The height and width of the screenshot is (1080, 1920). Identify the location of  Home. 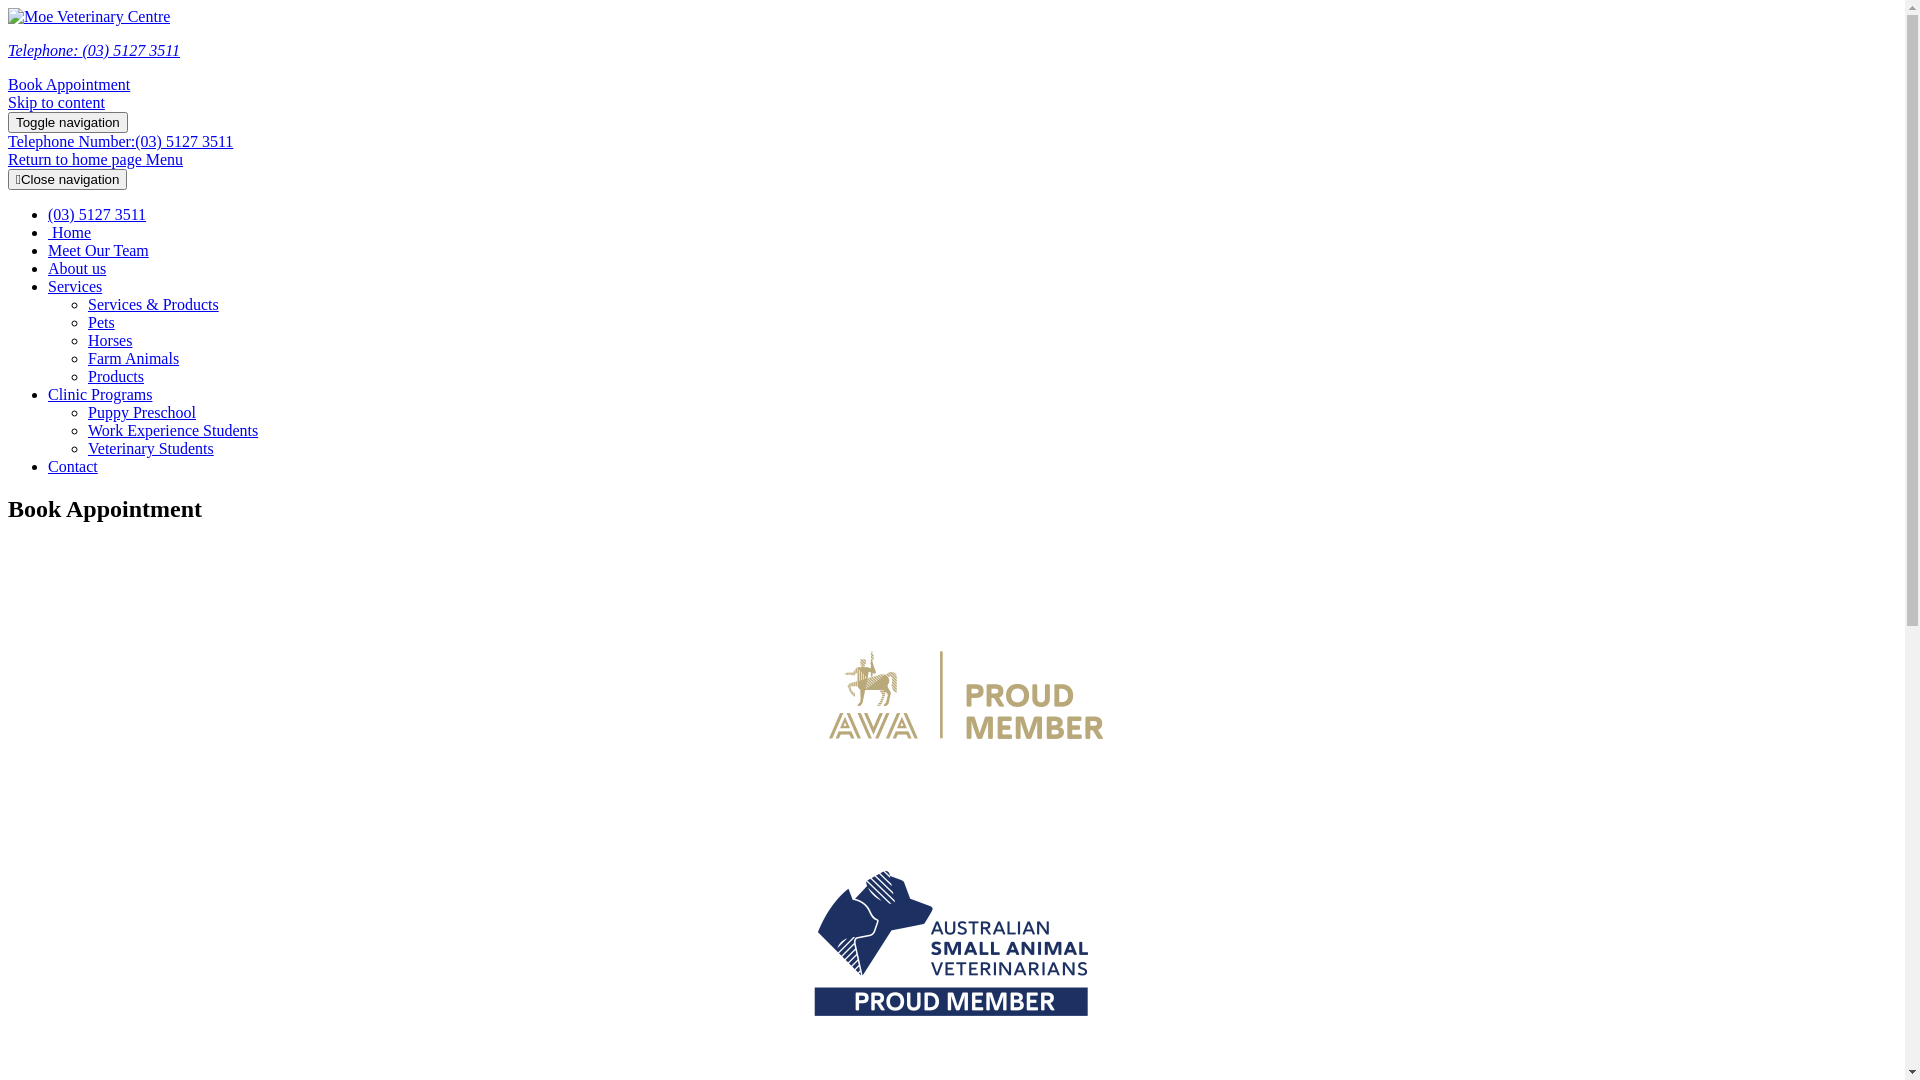
(70, 232).